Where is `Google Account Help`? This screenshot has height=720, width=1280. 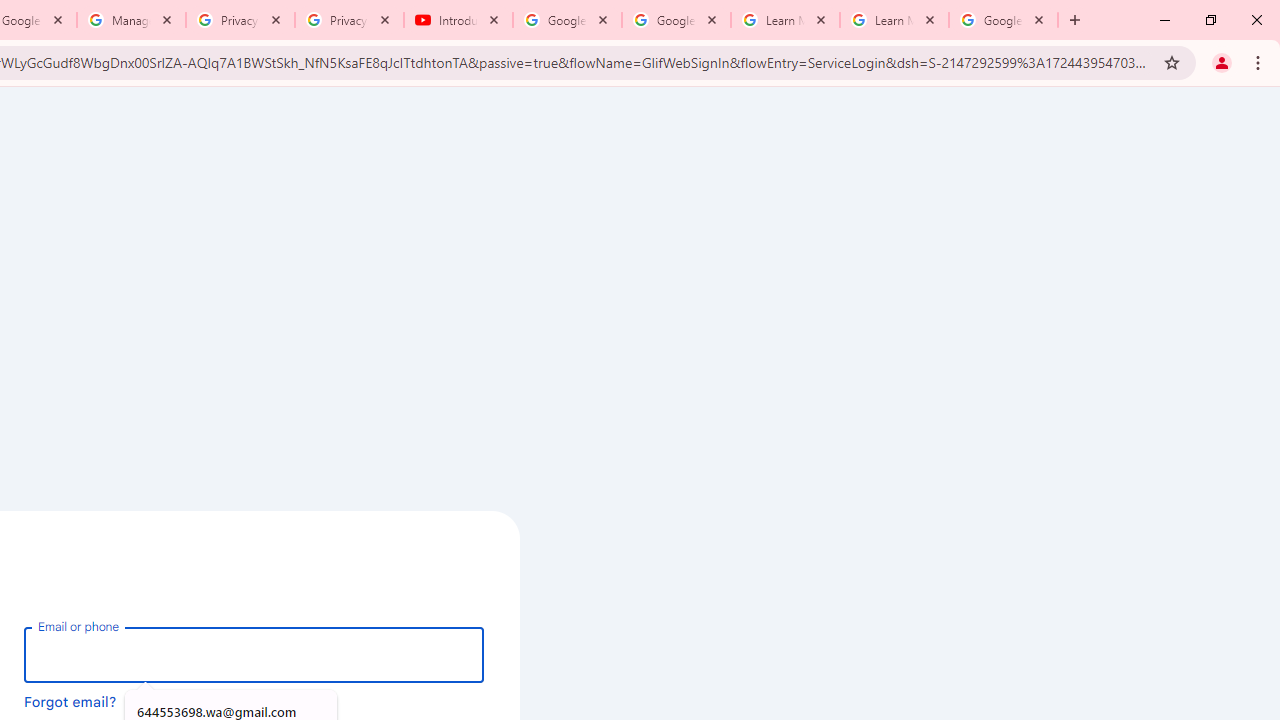
Google Account Help is located at coordinates (676, 20).